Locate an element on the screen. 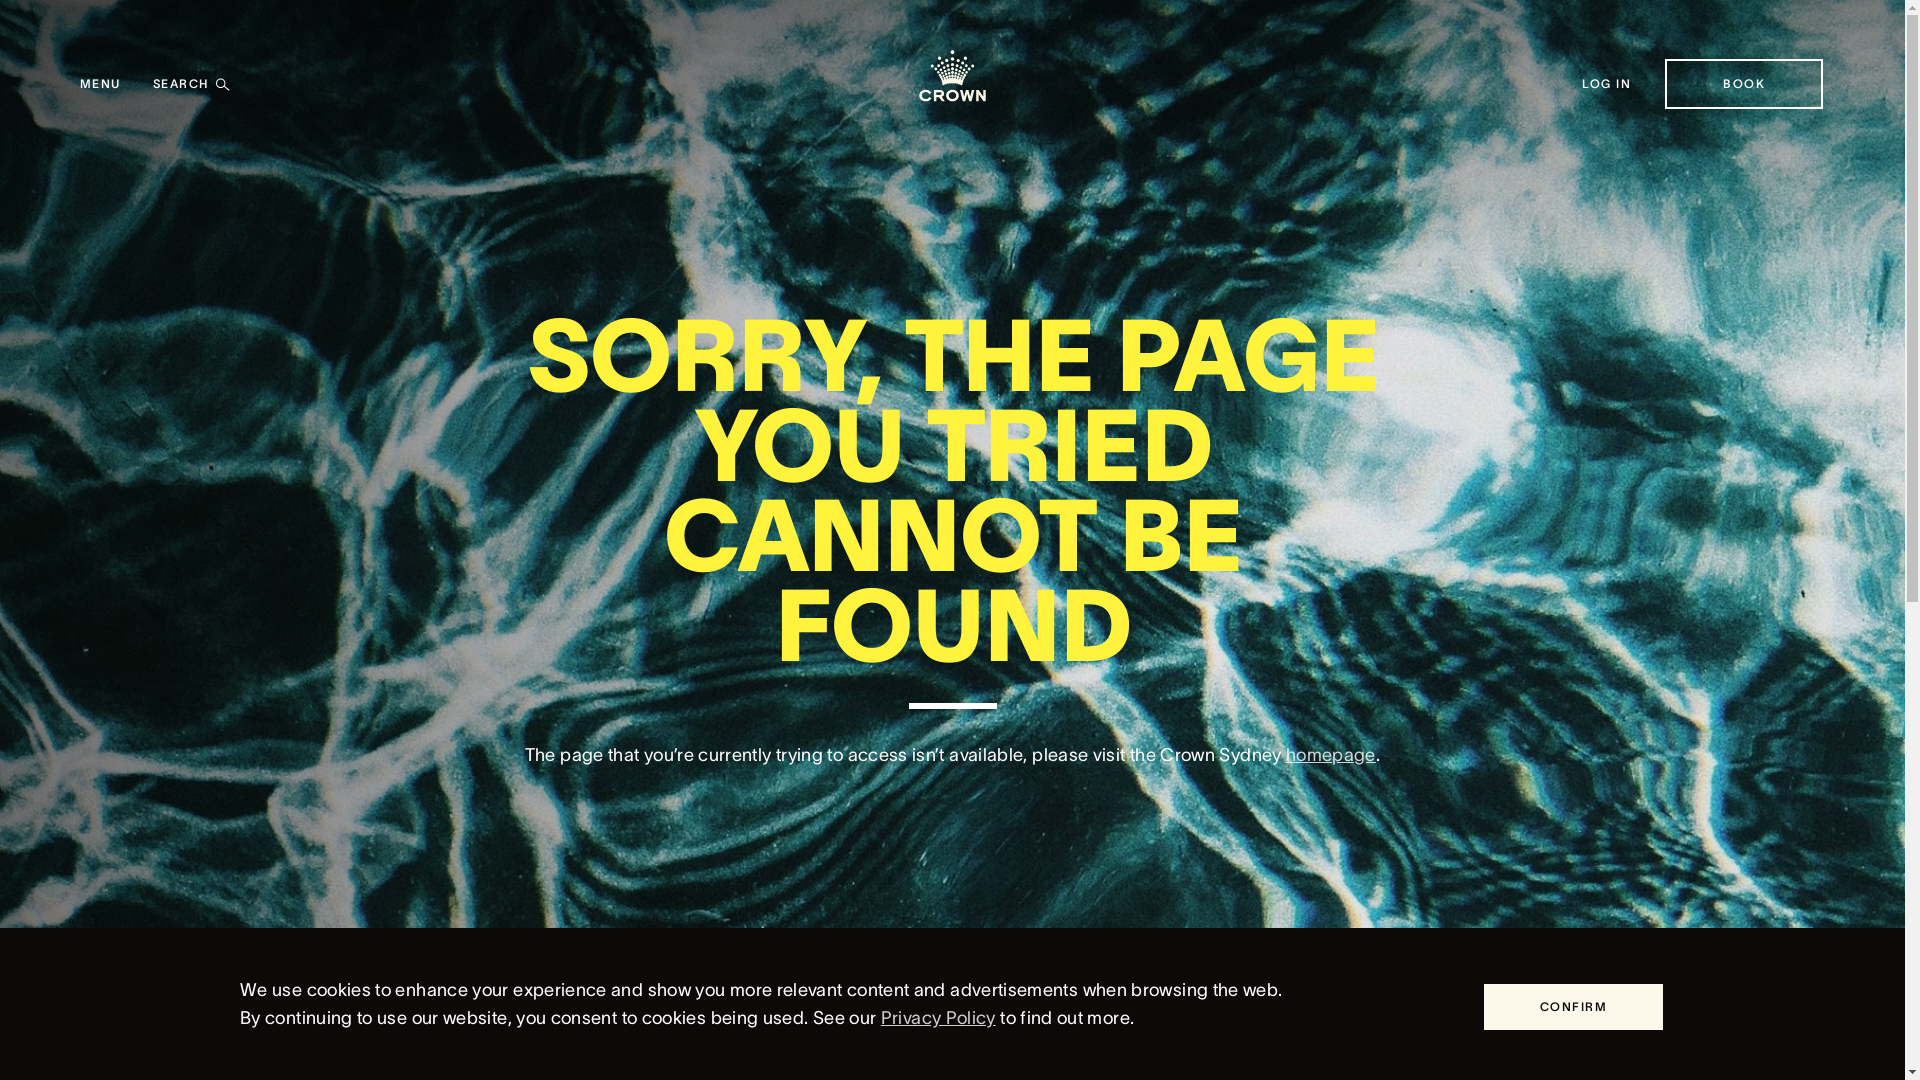 Image resolution: width=1920 pixels, height=1080 pixels. CONFIRM is located at coordinates (1574, 1007).